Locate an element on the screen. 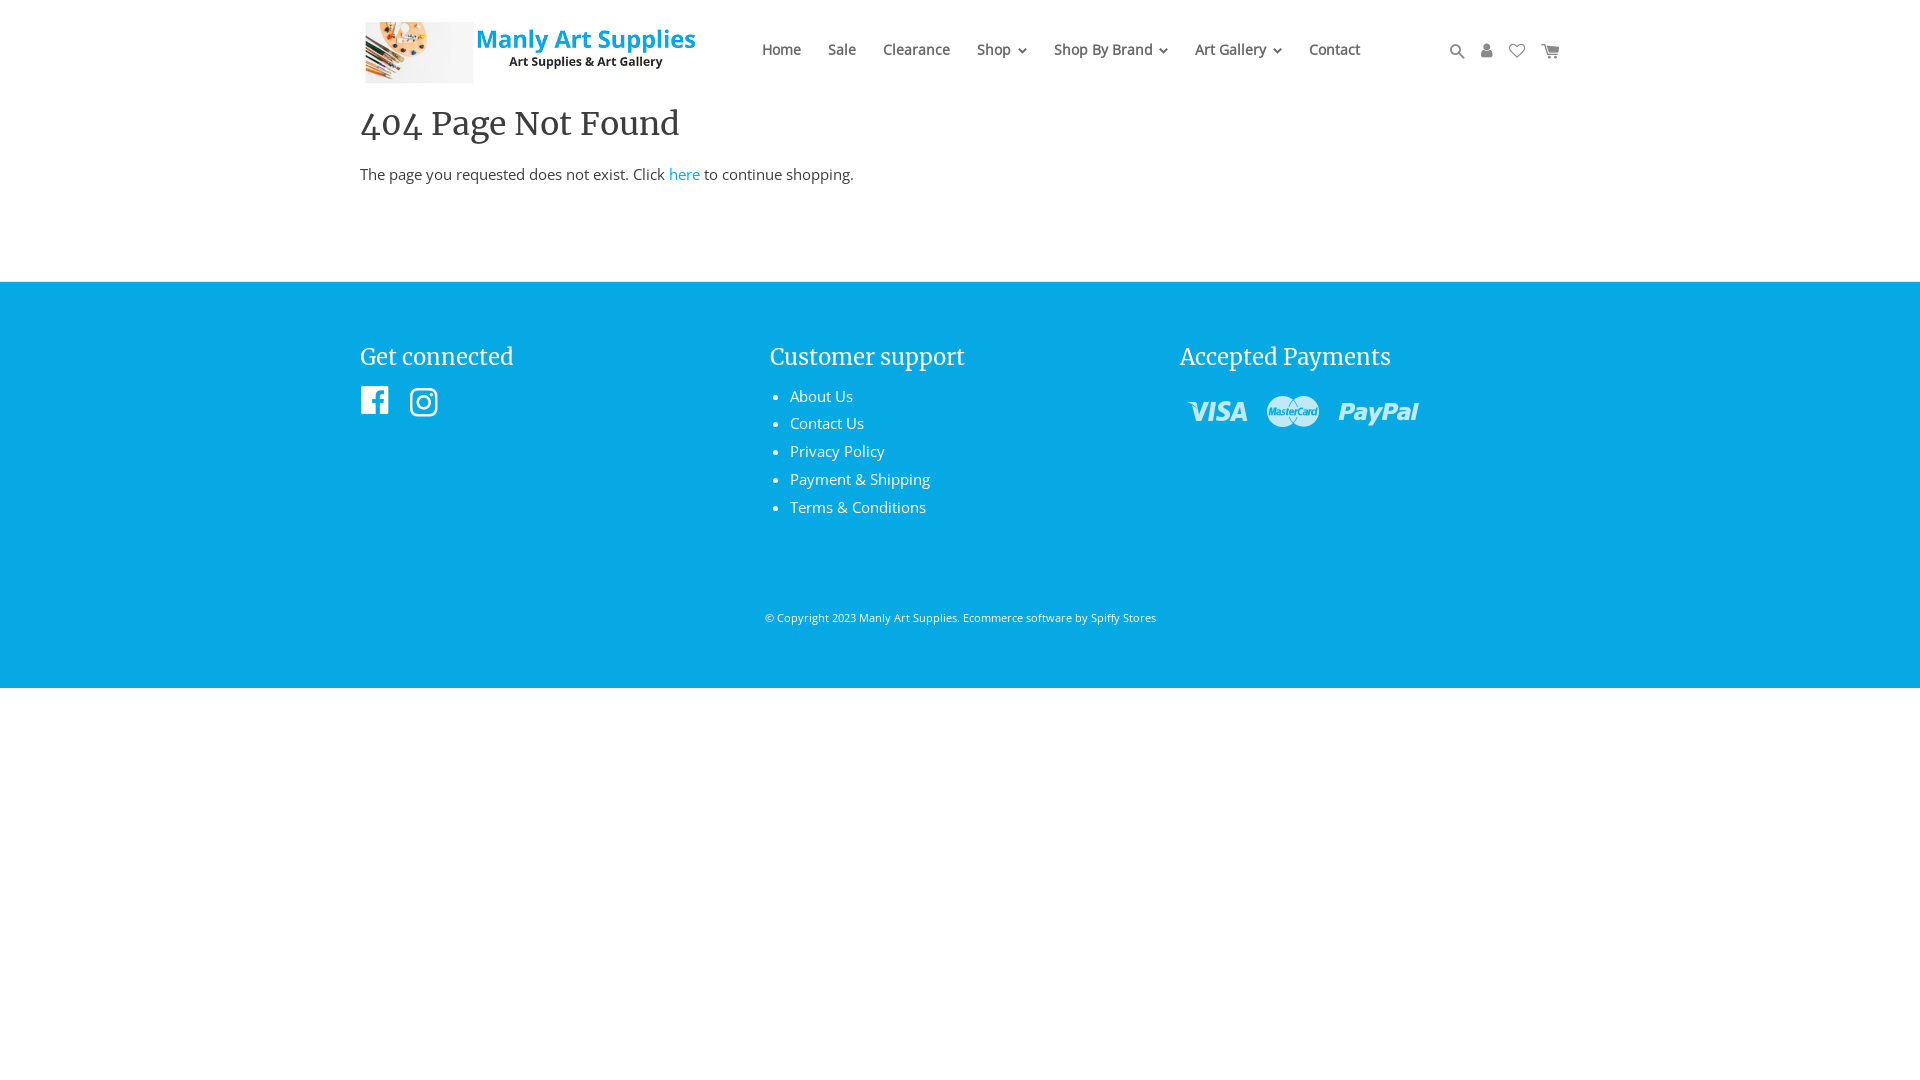 The height and width of the screenshot is (1080, 1920). Shop is located at coordinates (1002, 58).